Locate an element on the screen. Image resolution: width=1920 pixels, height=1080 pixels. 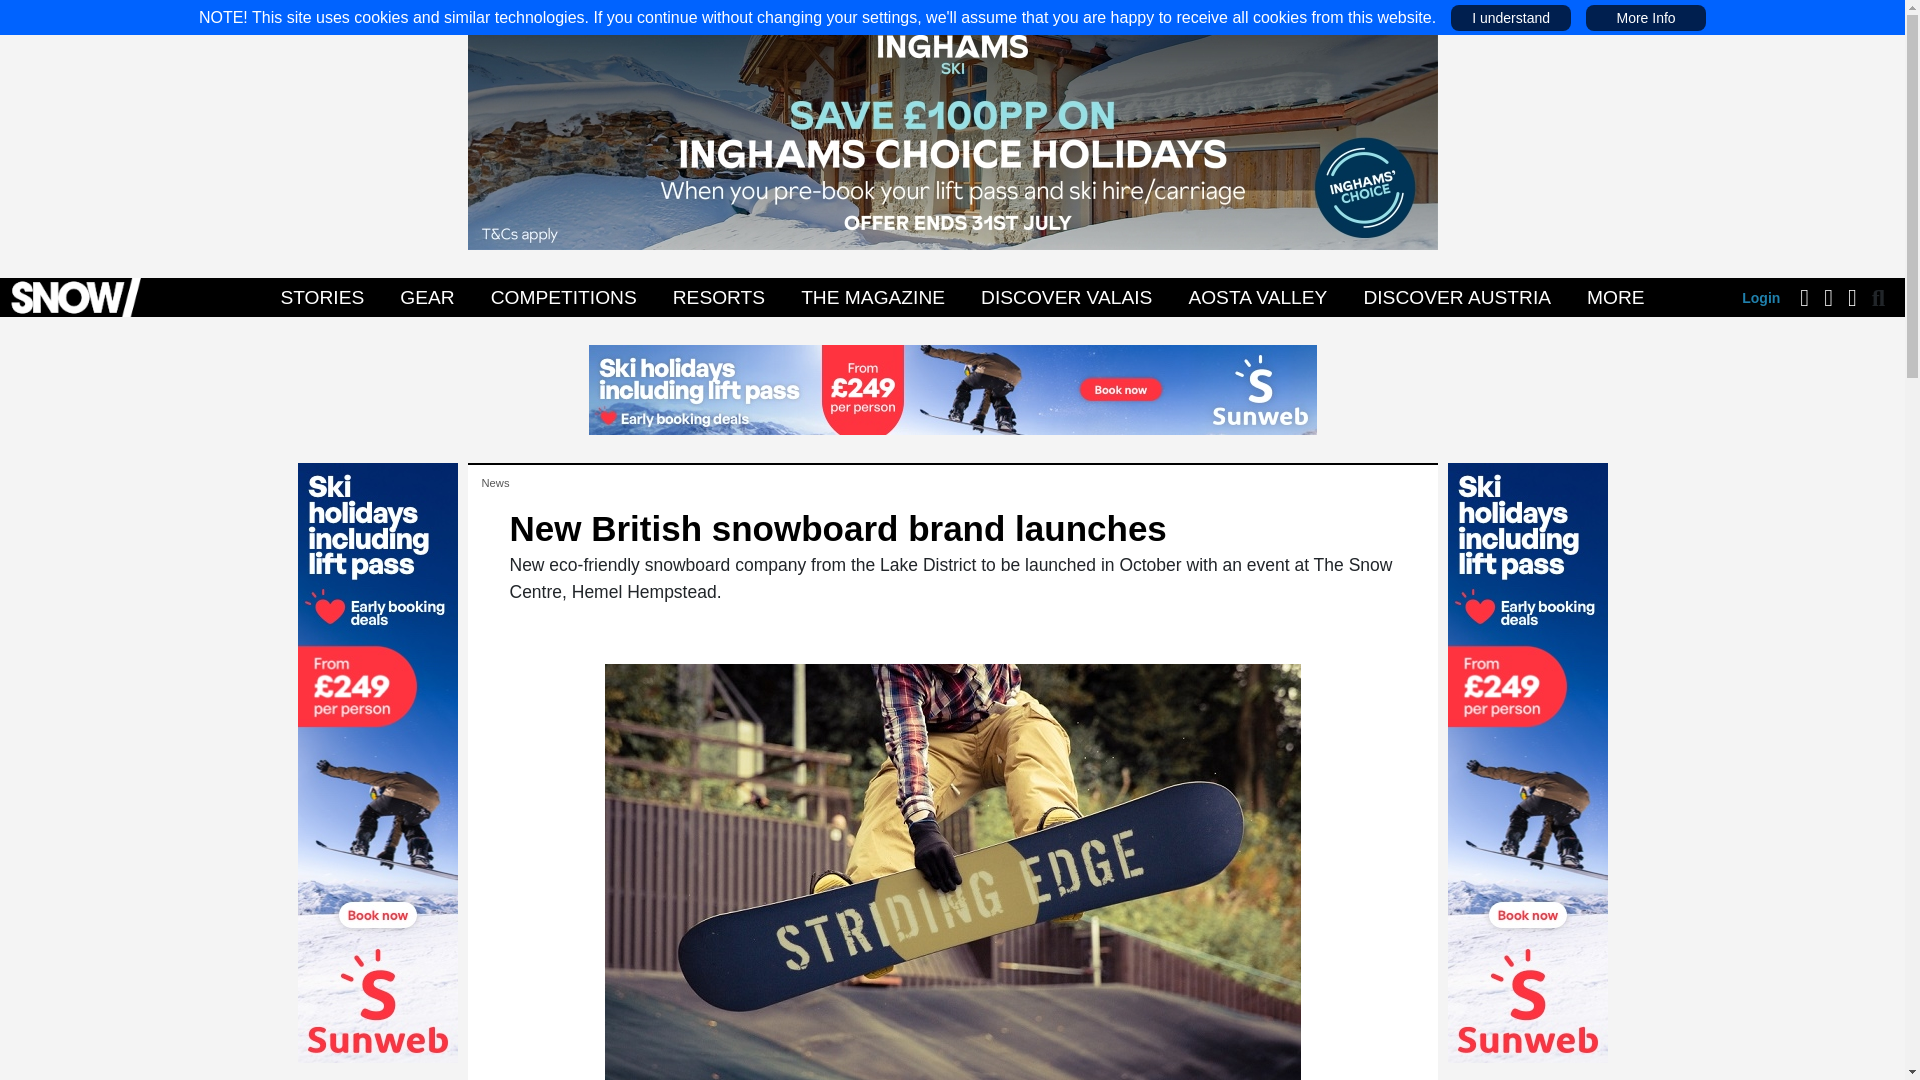
DISCOVER AUSTRIA is located at coordinates (1456, 297).